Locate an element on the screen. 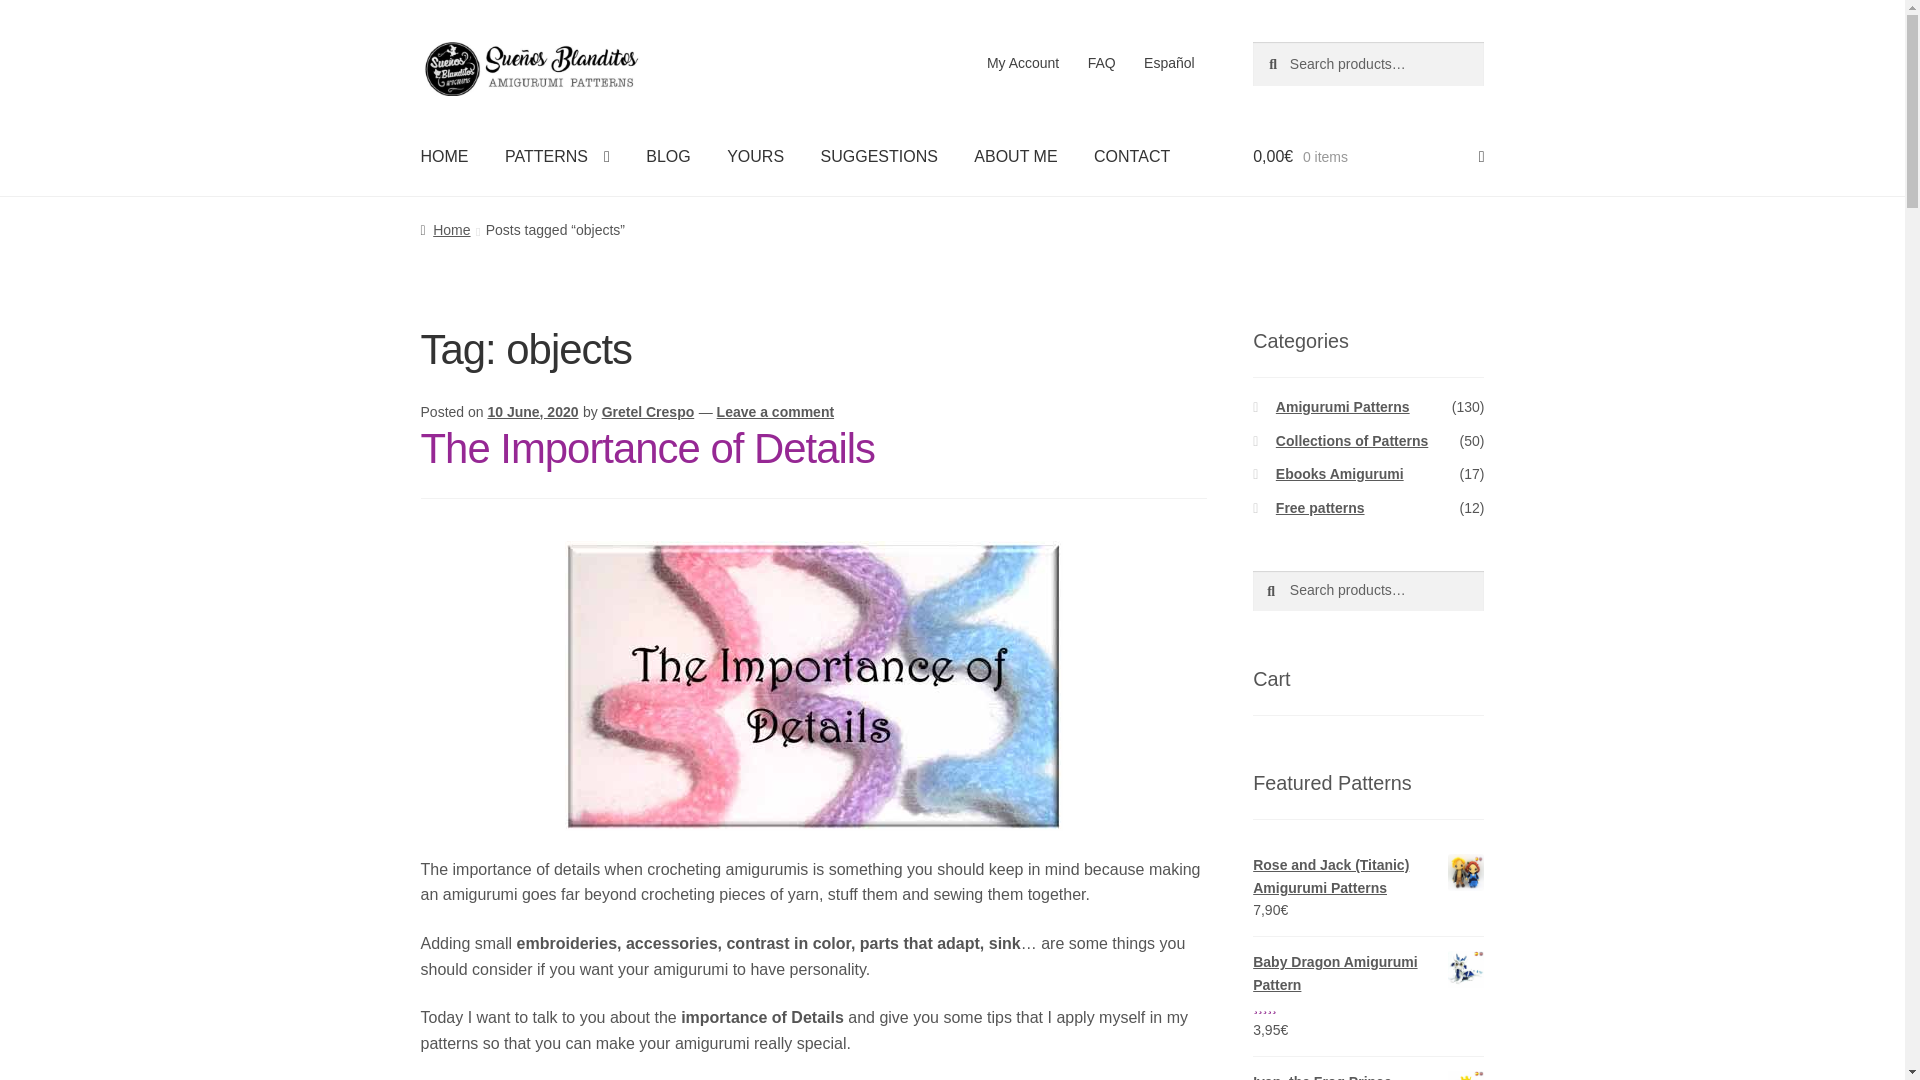 This screenshot has height=1080, width=1920. PATTERNS is located at coordinates (557, 156).